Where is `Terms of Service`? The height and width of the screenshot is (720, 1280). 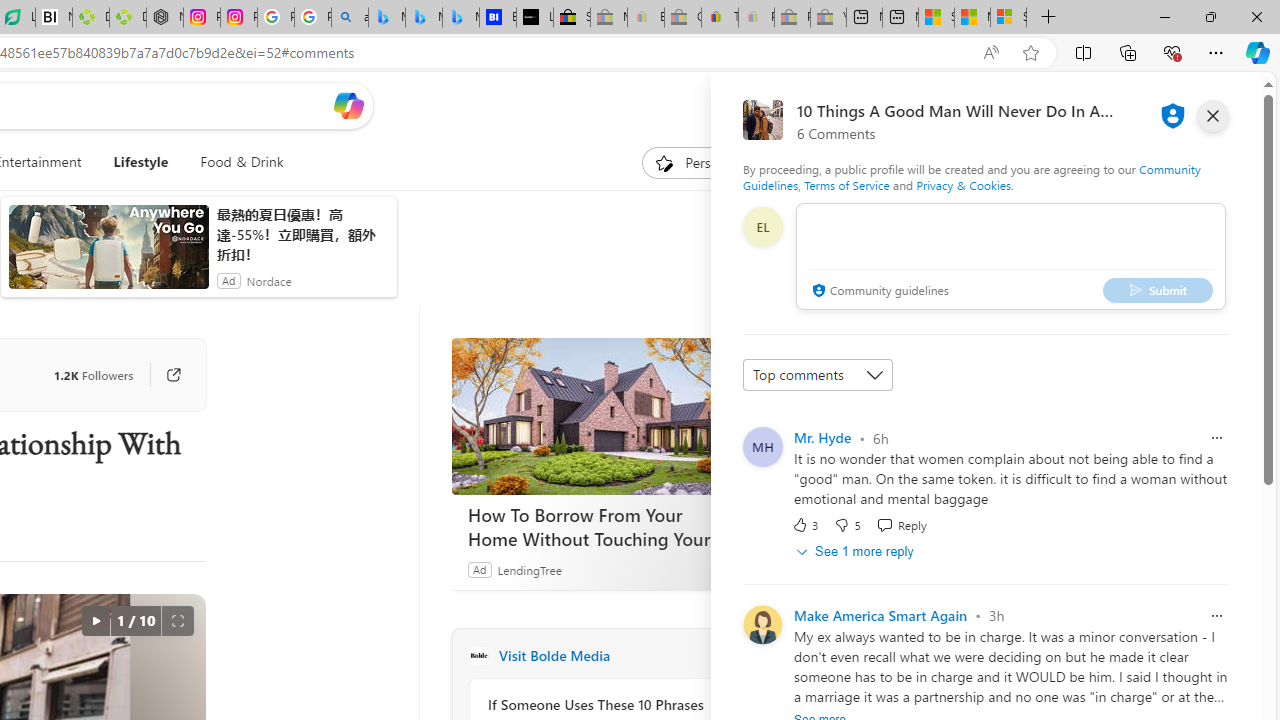
Terms of Service is located at coordinates (846, 184).